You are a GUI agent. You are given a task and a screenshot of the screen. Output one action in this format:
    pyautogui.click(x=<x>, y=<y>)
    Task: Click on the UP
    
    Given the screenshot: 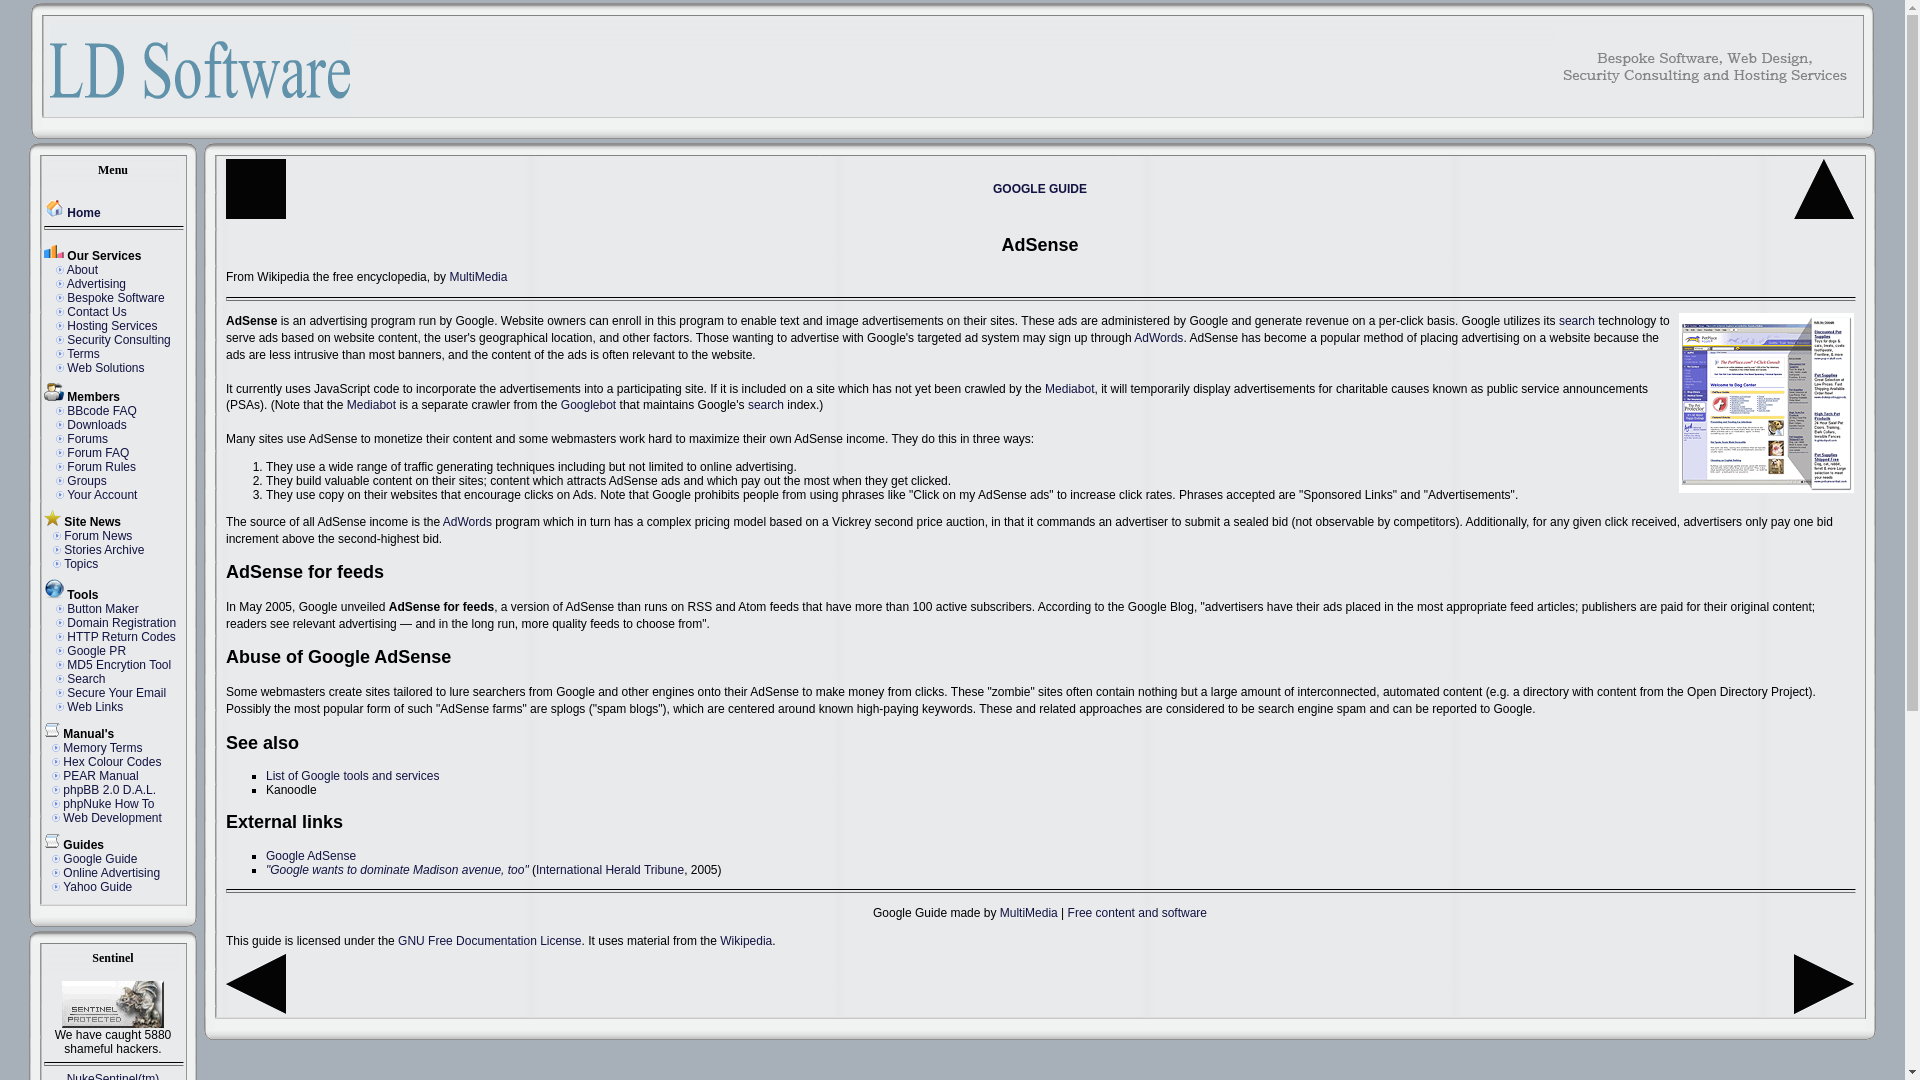 What is the action you would take?
    pyautogui.click(x=1824, y=215)
    